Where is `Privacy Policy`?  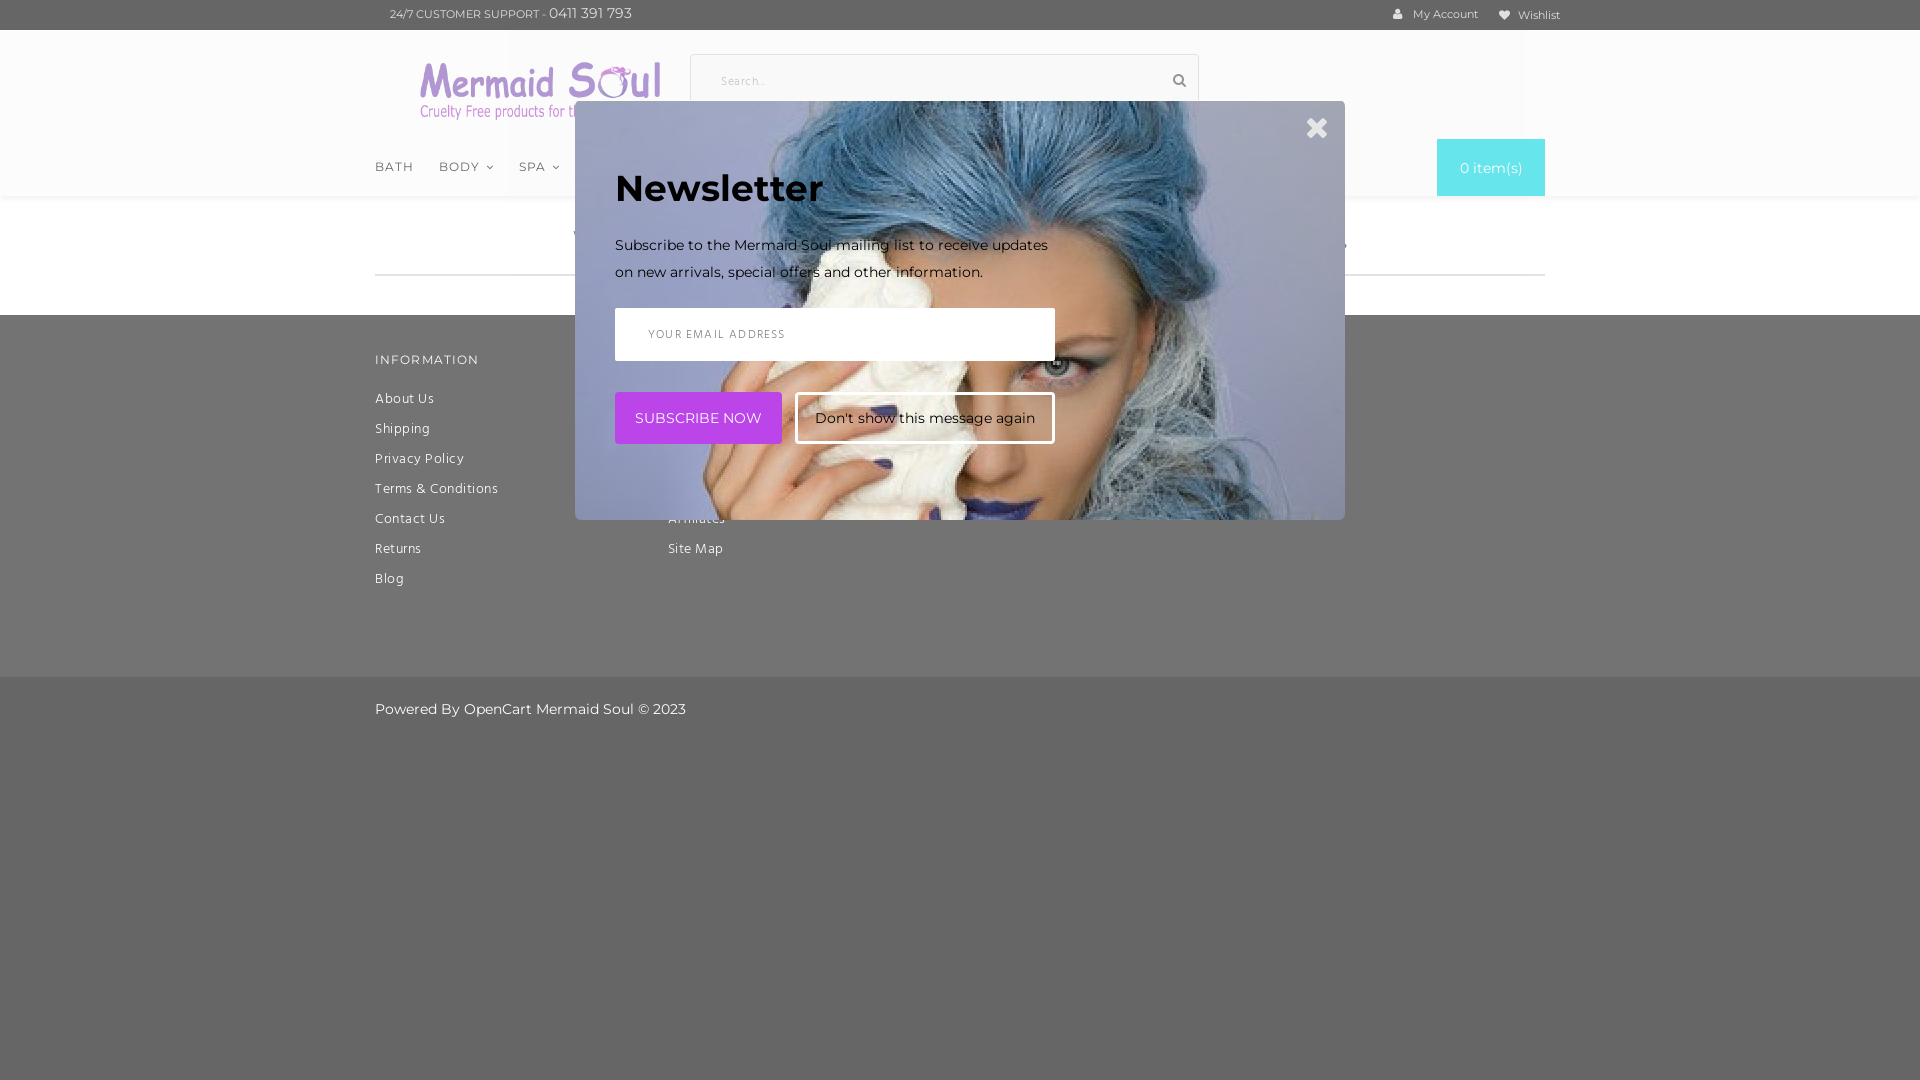 Privacy Policy is located at coordinates (420, 460).